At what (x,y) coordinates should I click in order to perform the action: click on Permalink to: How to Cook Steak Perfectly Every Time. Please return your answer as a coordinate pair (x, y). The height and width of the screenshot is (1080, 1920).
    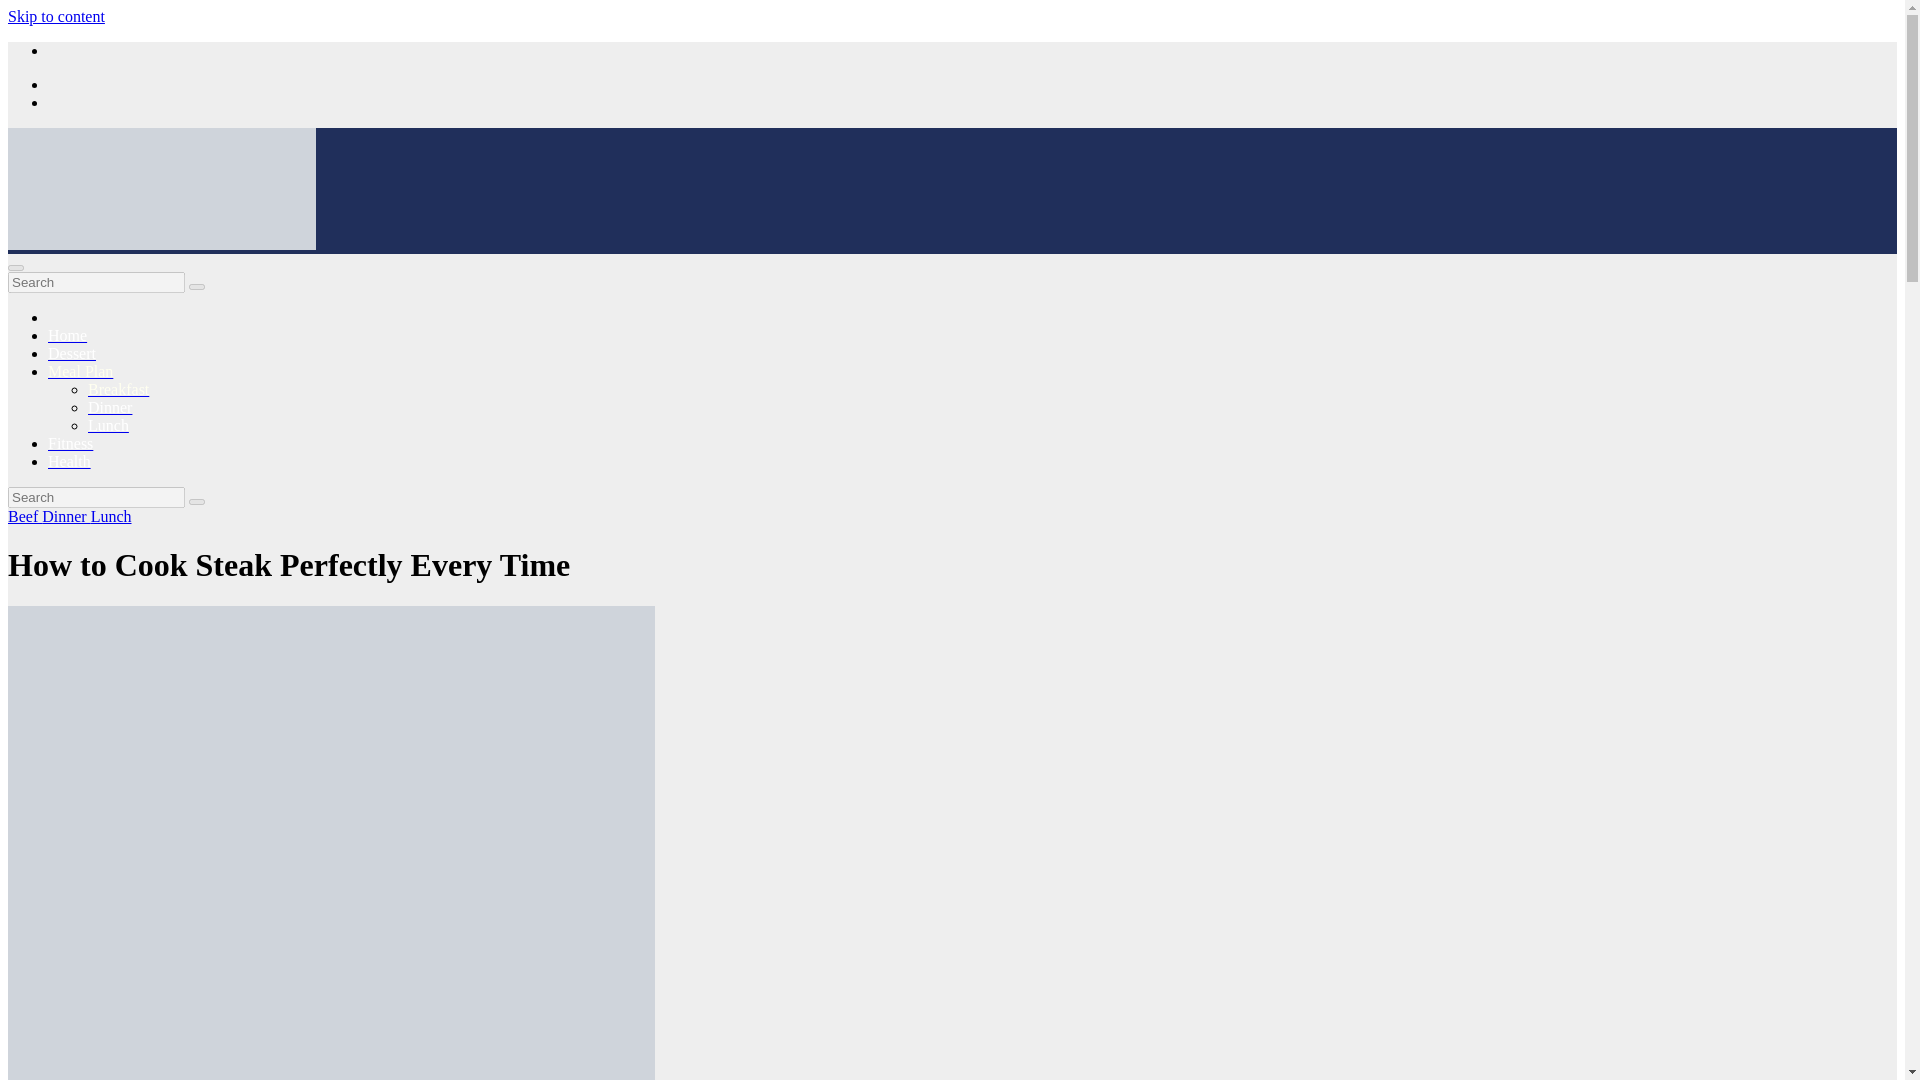
    Looking at the image, I should click on (288, 564).